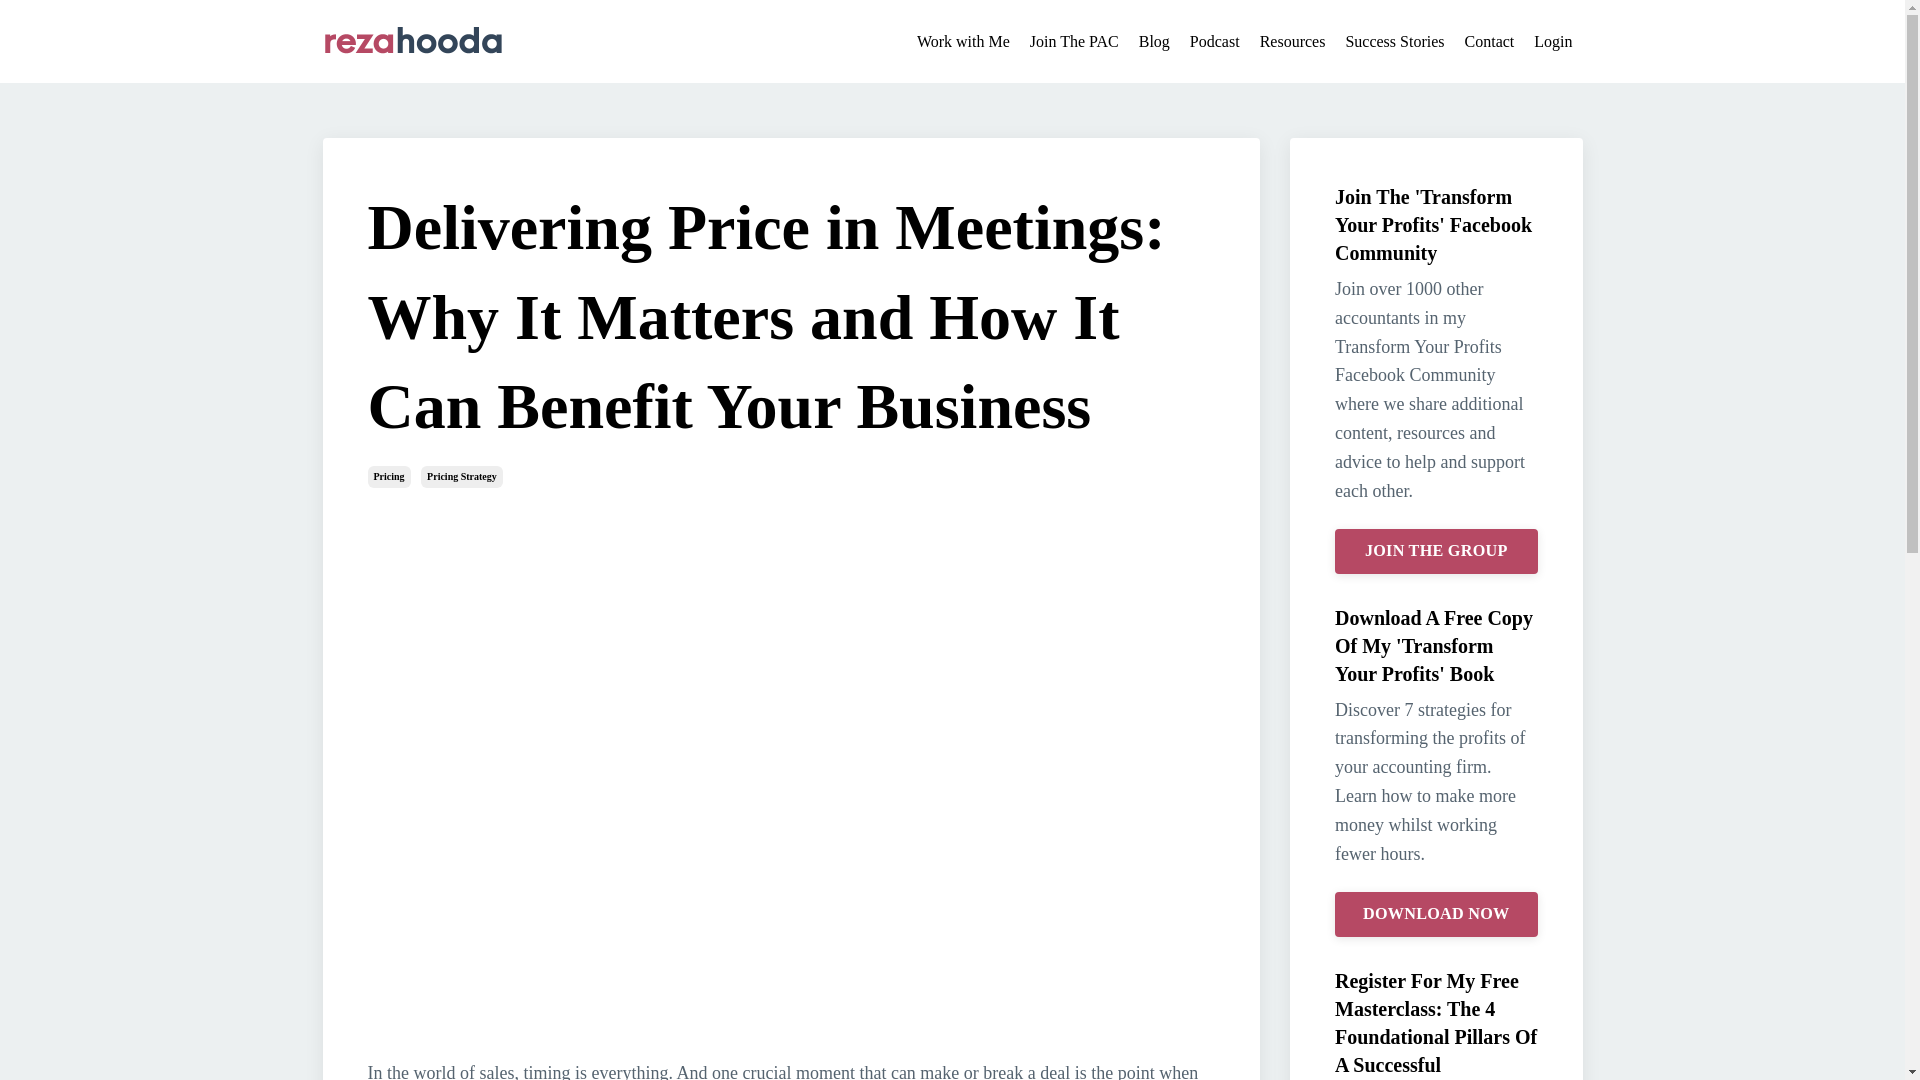 This screenshot has width=1920, height=1080. I want to click on Resources, so click(1292, 42).